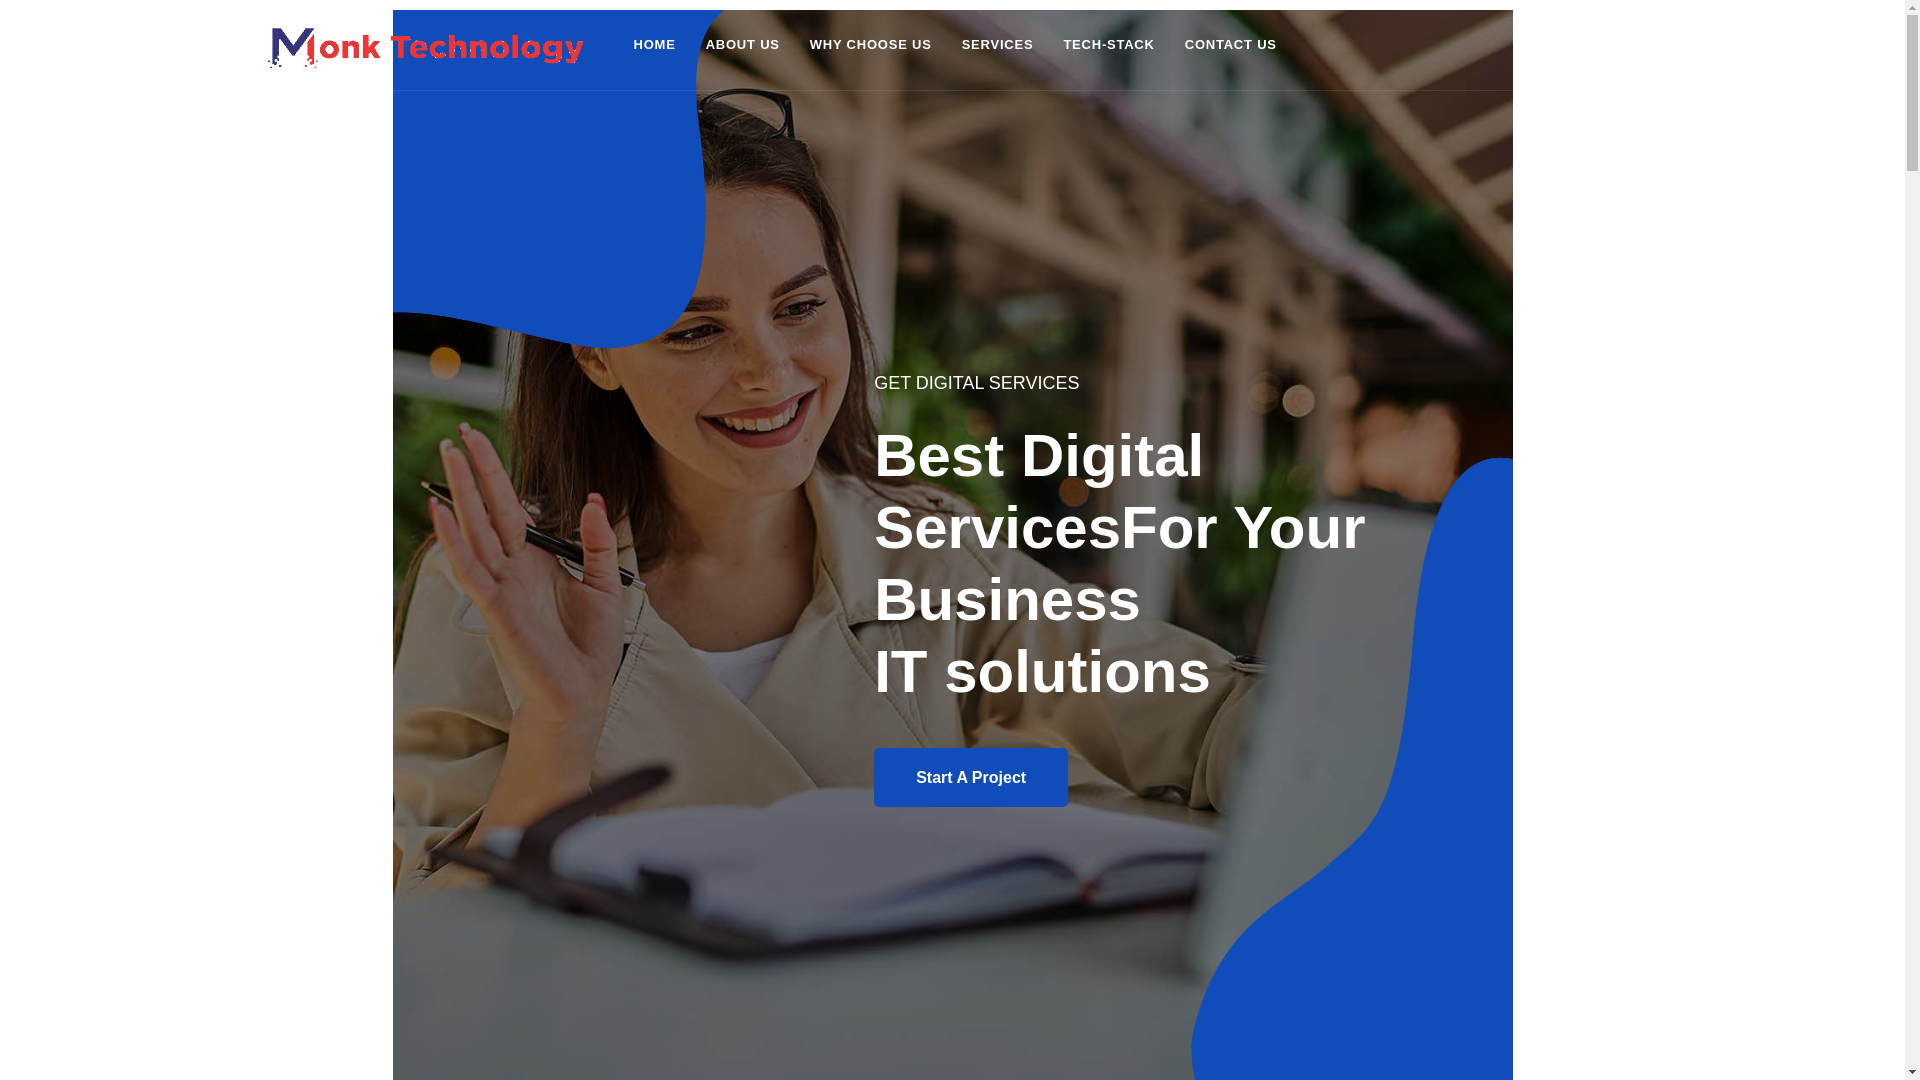  Describe the element at coordinates (997, 44) in the screenshot. I see `SERVICES` at that location.